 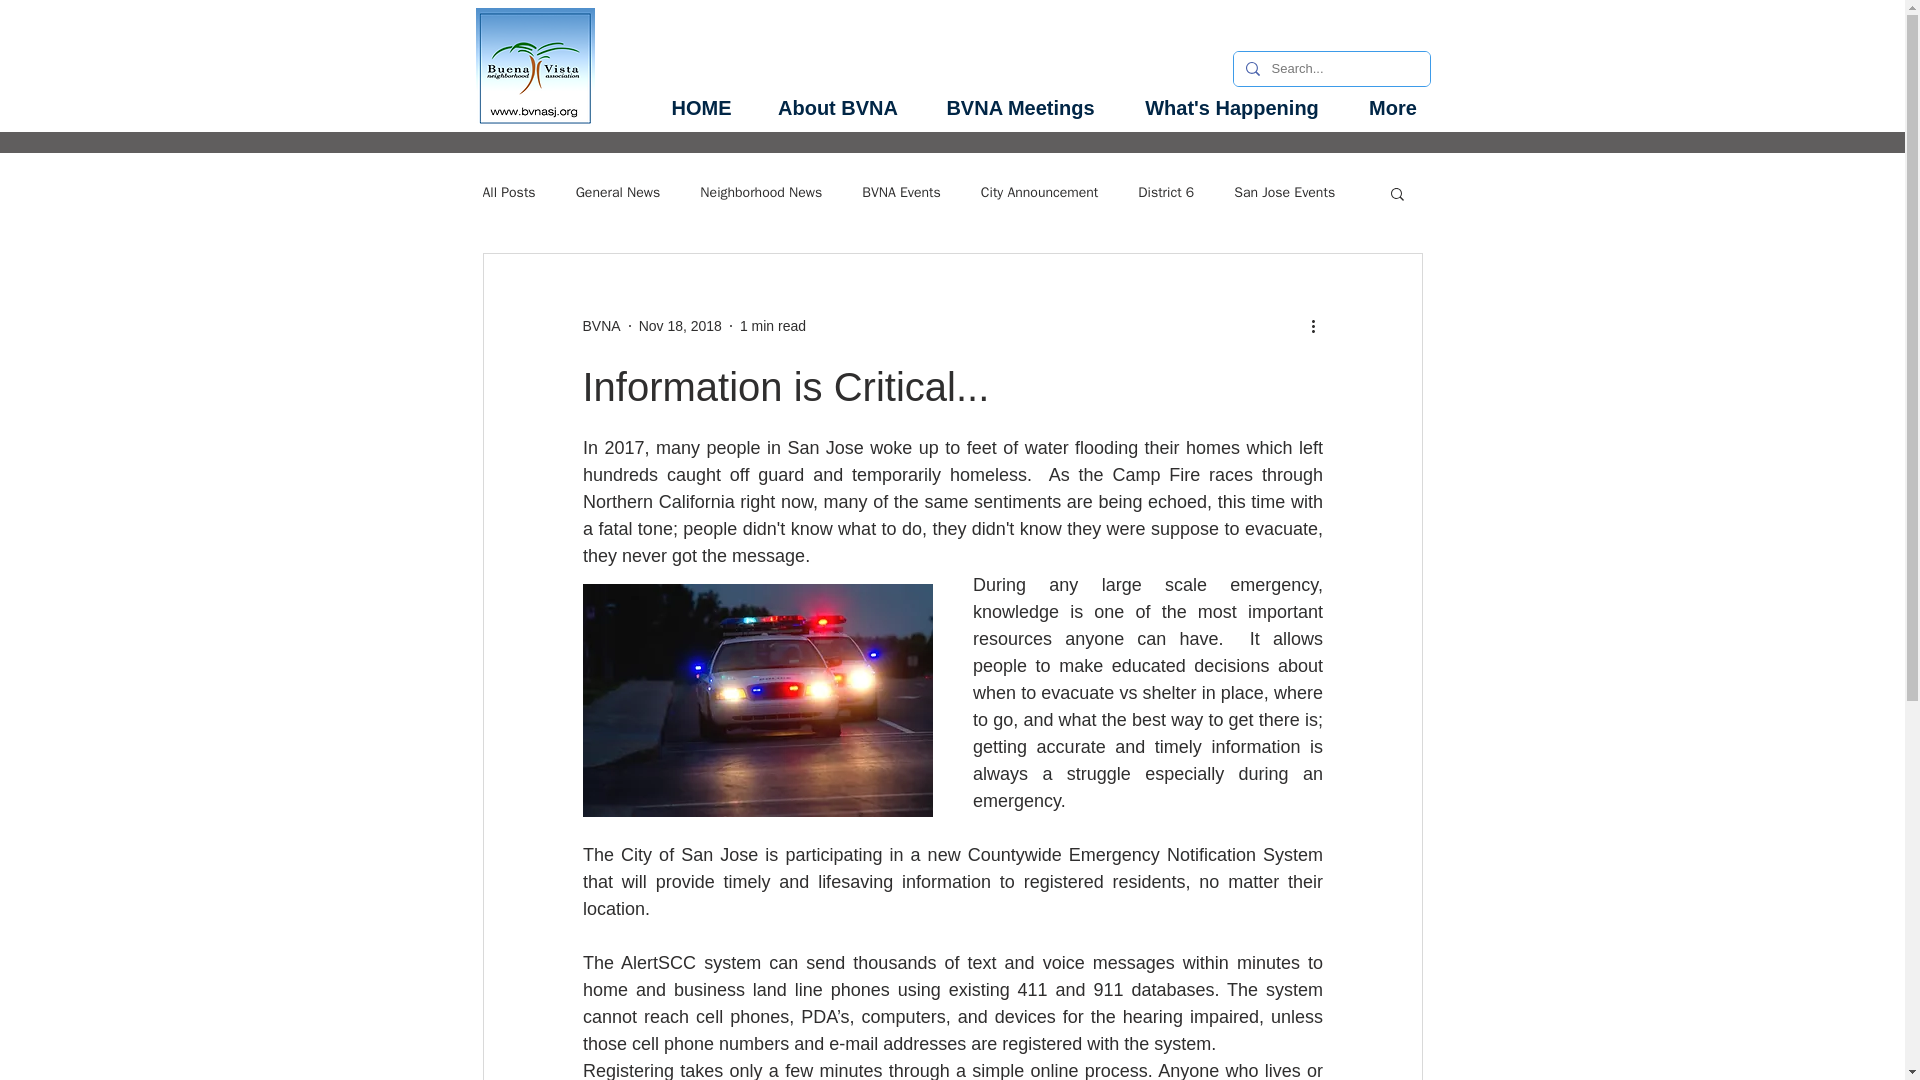 I want to click on BVNA, so click(x=600, y=326).